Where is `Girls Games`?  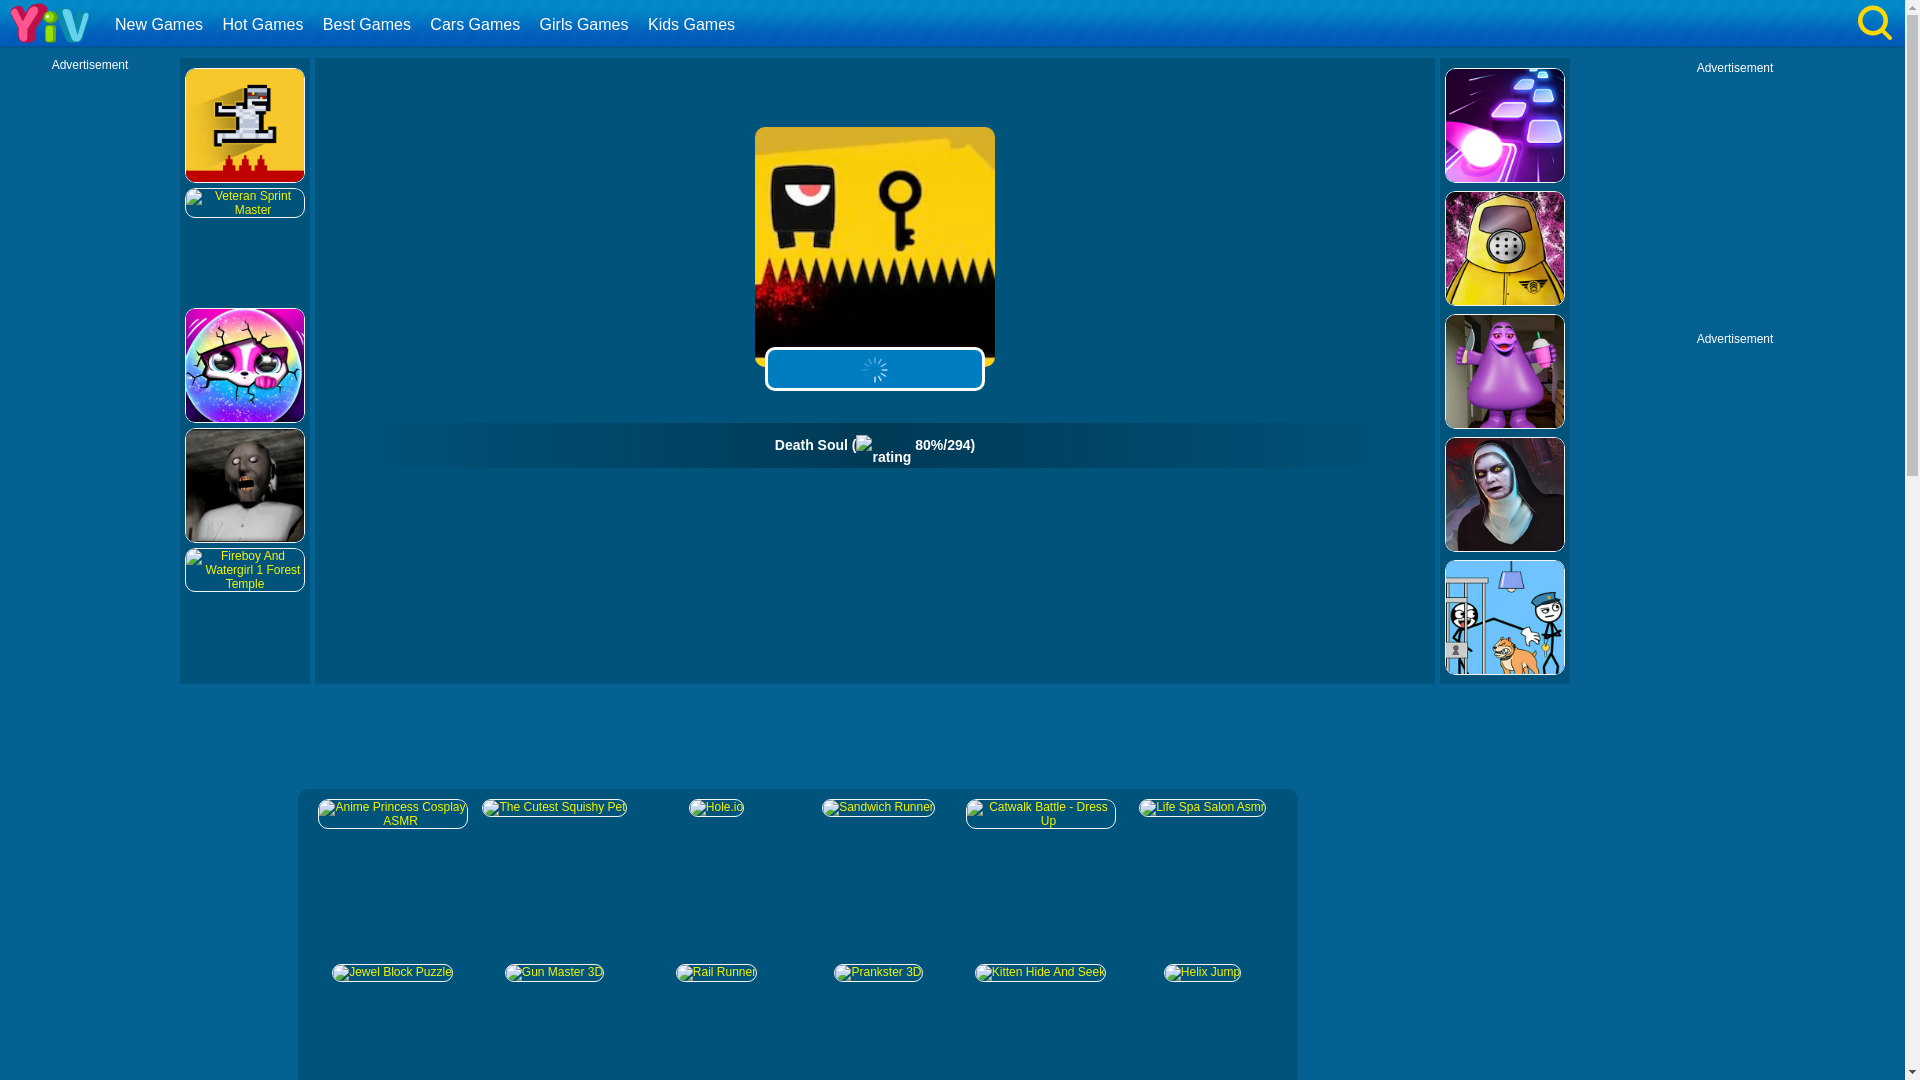
Girls Games is located at coordinates (587, 24).